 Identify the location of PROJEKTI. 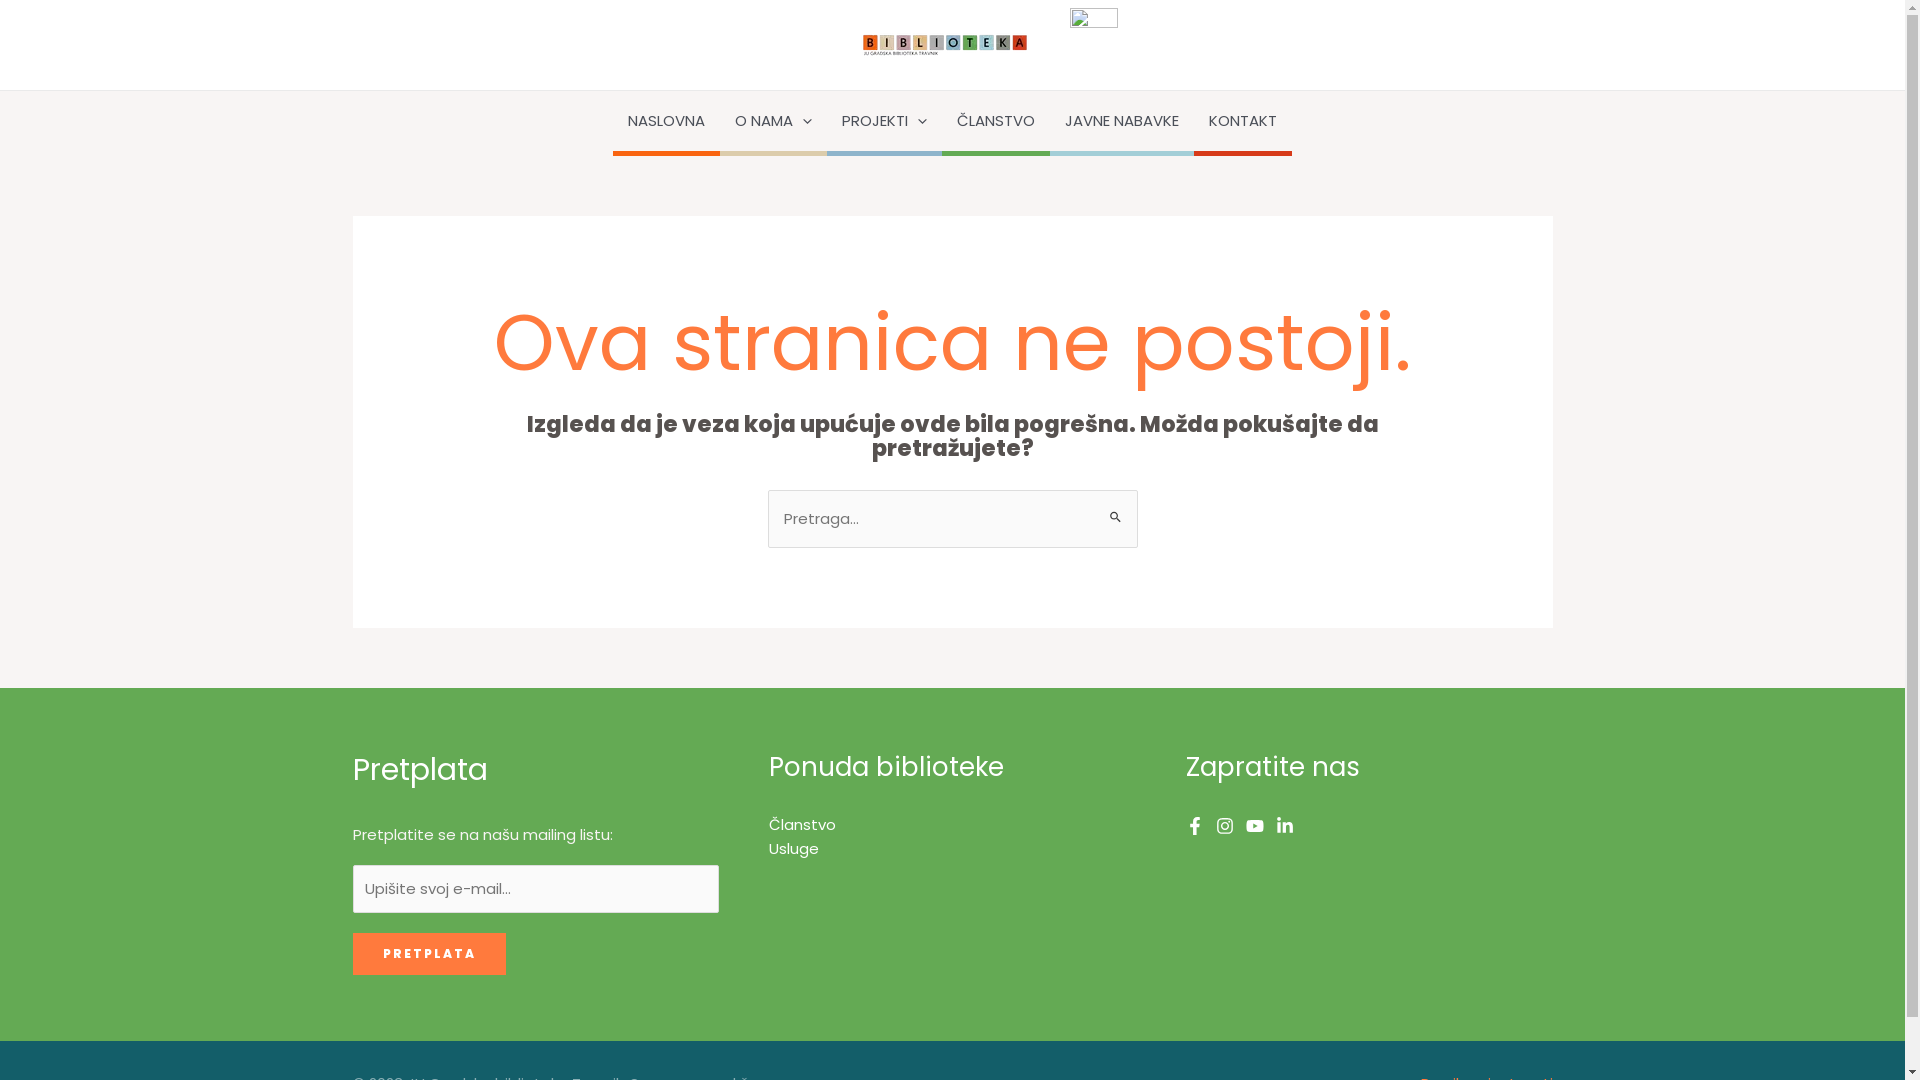
(884, 123).